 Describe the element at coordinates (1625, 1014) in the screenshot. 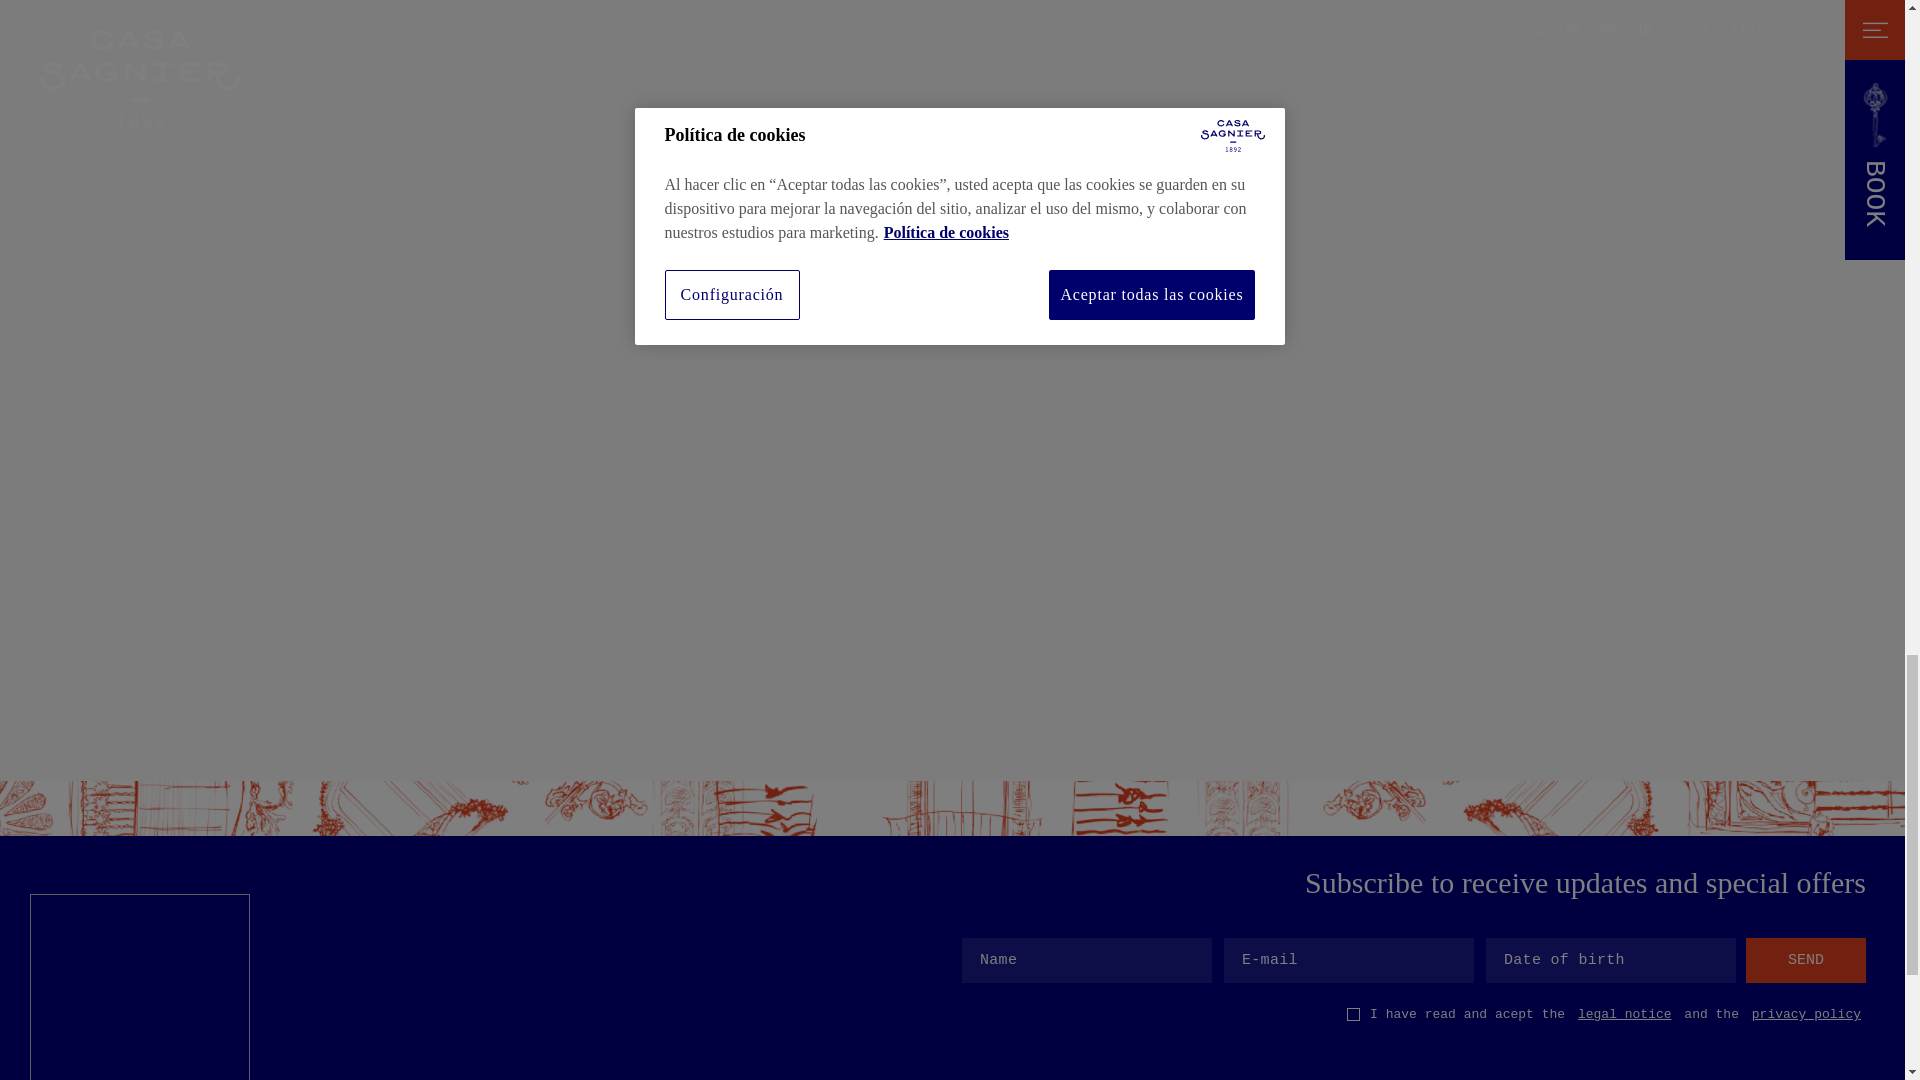

I see `legal notice` at that location.